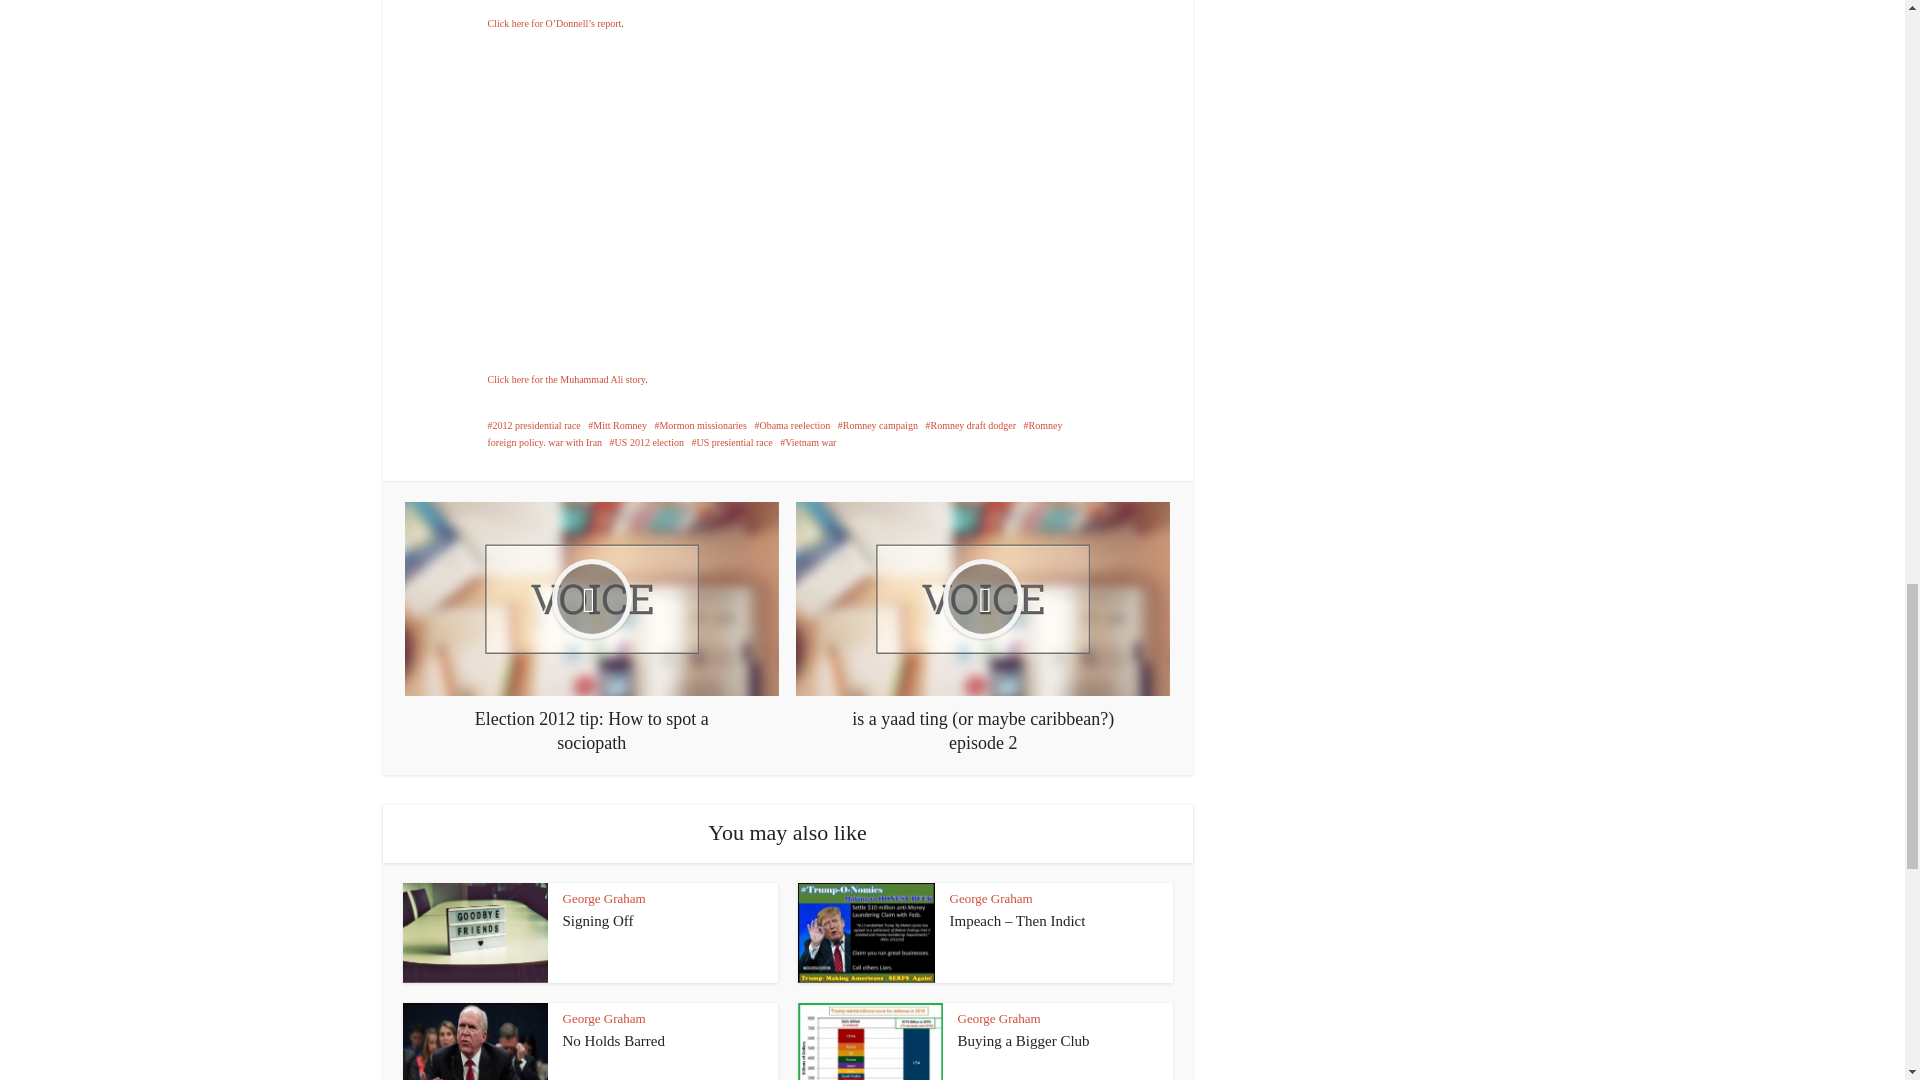 The image size is (1920, 1080). Describe the element at coordinates (598, 920) in the screenshot. I see `Signing Off` at that location.